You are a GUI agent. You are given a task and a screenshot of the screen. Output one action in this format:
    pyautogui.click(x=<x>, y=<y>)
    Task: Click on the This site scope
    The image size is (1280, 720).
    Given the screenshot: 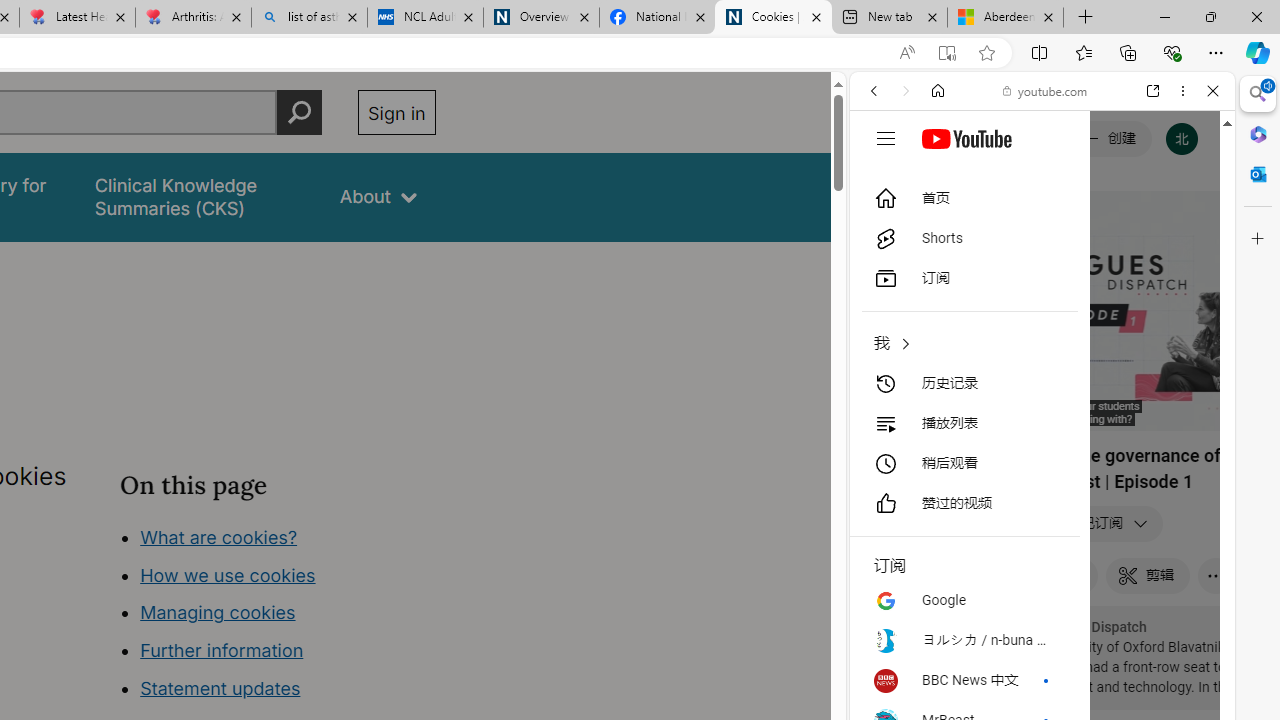 What is the action you would take?
    pyautogui.click(x=936, y=180)
    